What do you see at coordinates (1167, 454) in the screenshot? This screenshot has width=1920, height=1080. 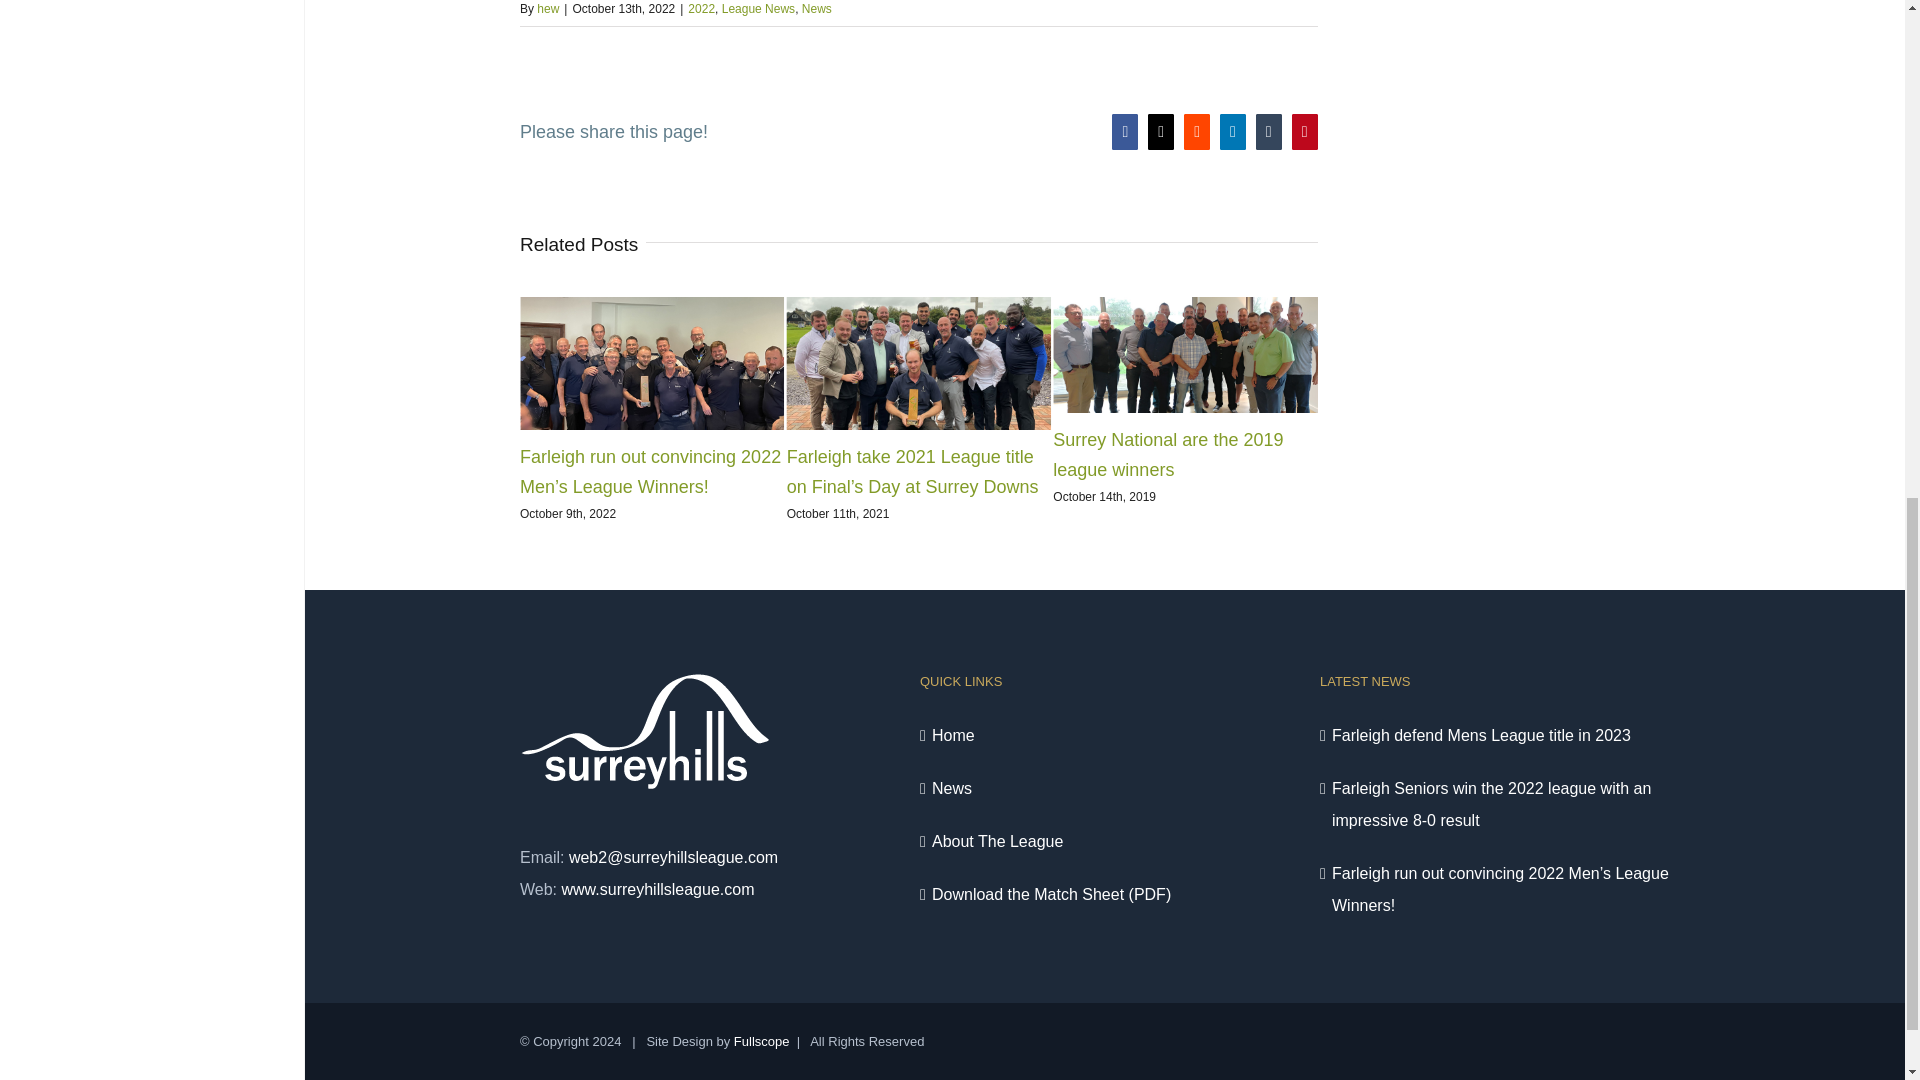 I see `Surrey National are the 2019 league winners` at bounding box center [1167, 454].